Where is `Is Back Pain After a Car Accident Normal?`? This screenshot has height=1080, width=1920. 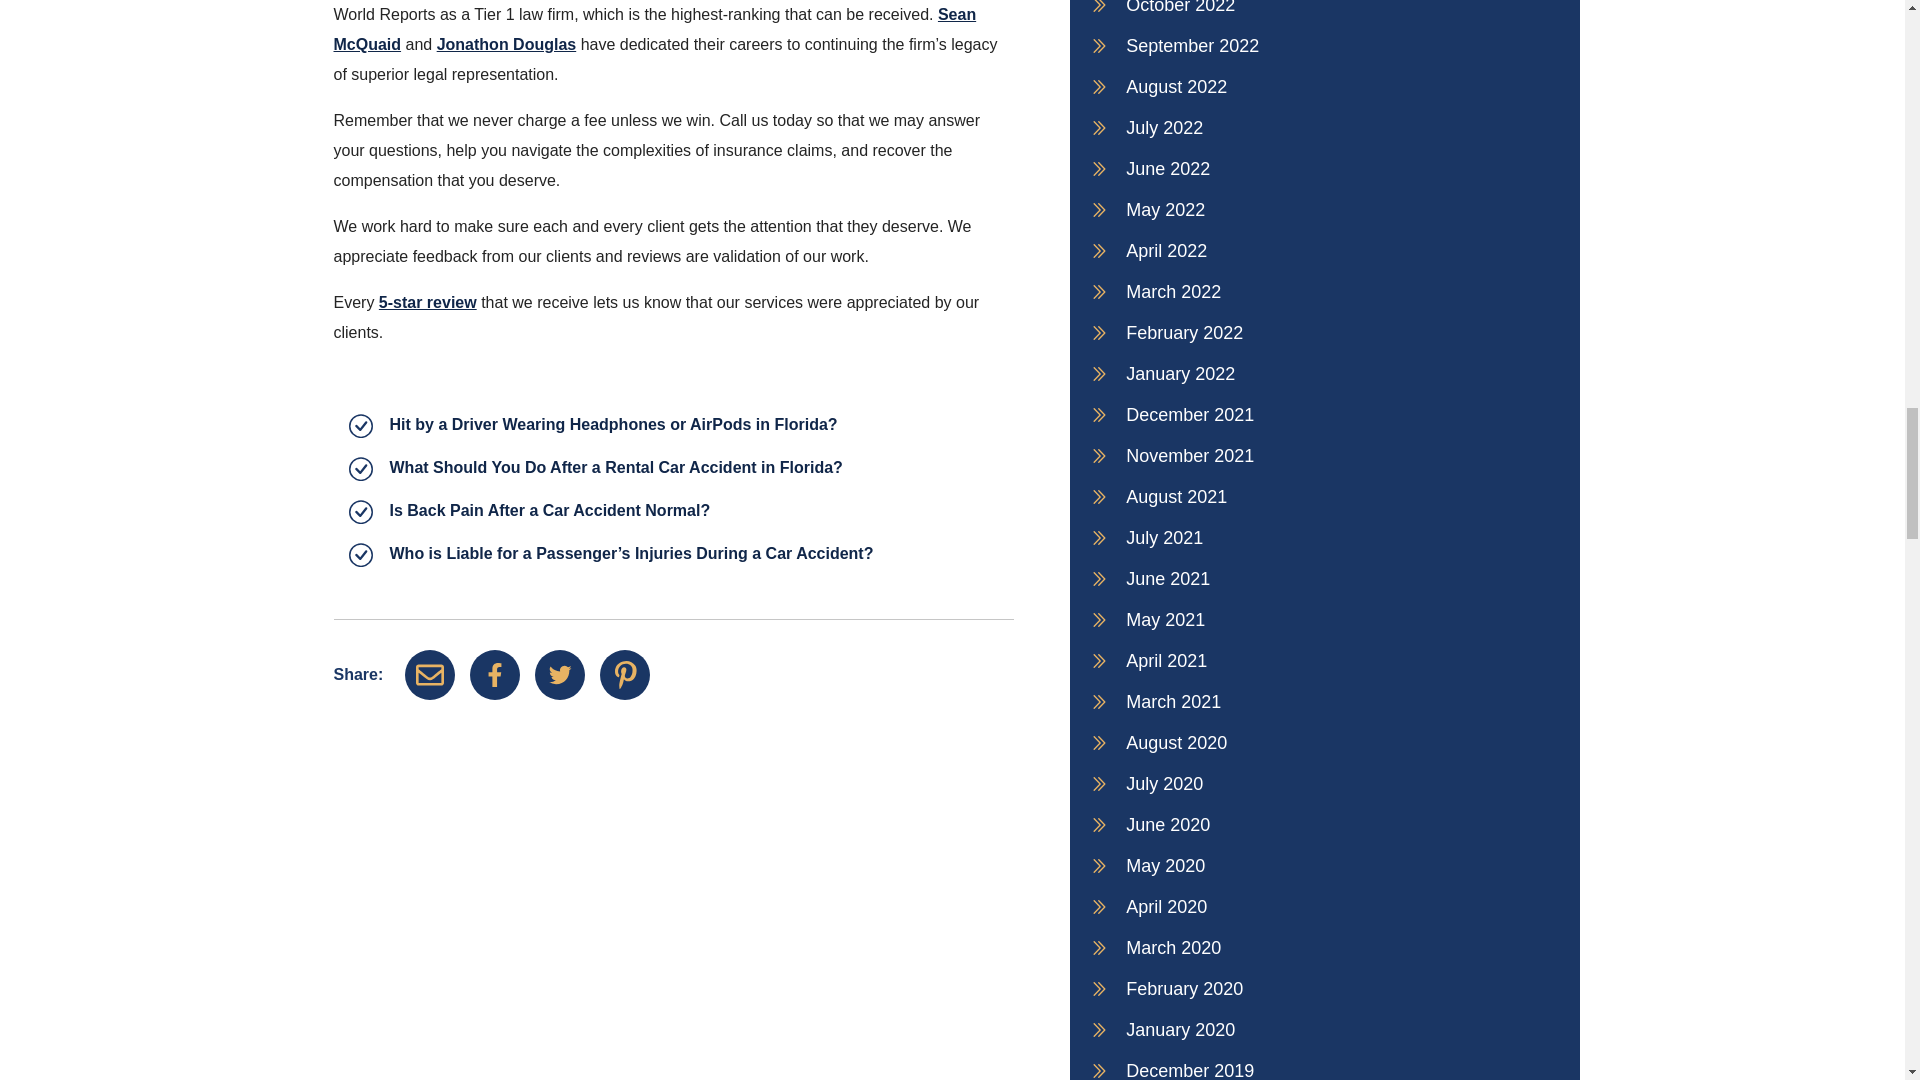 Is Back Pain After a Car Accident Normal? is located at coordinates (550, 510).